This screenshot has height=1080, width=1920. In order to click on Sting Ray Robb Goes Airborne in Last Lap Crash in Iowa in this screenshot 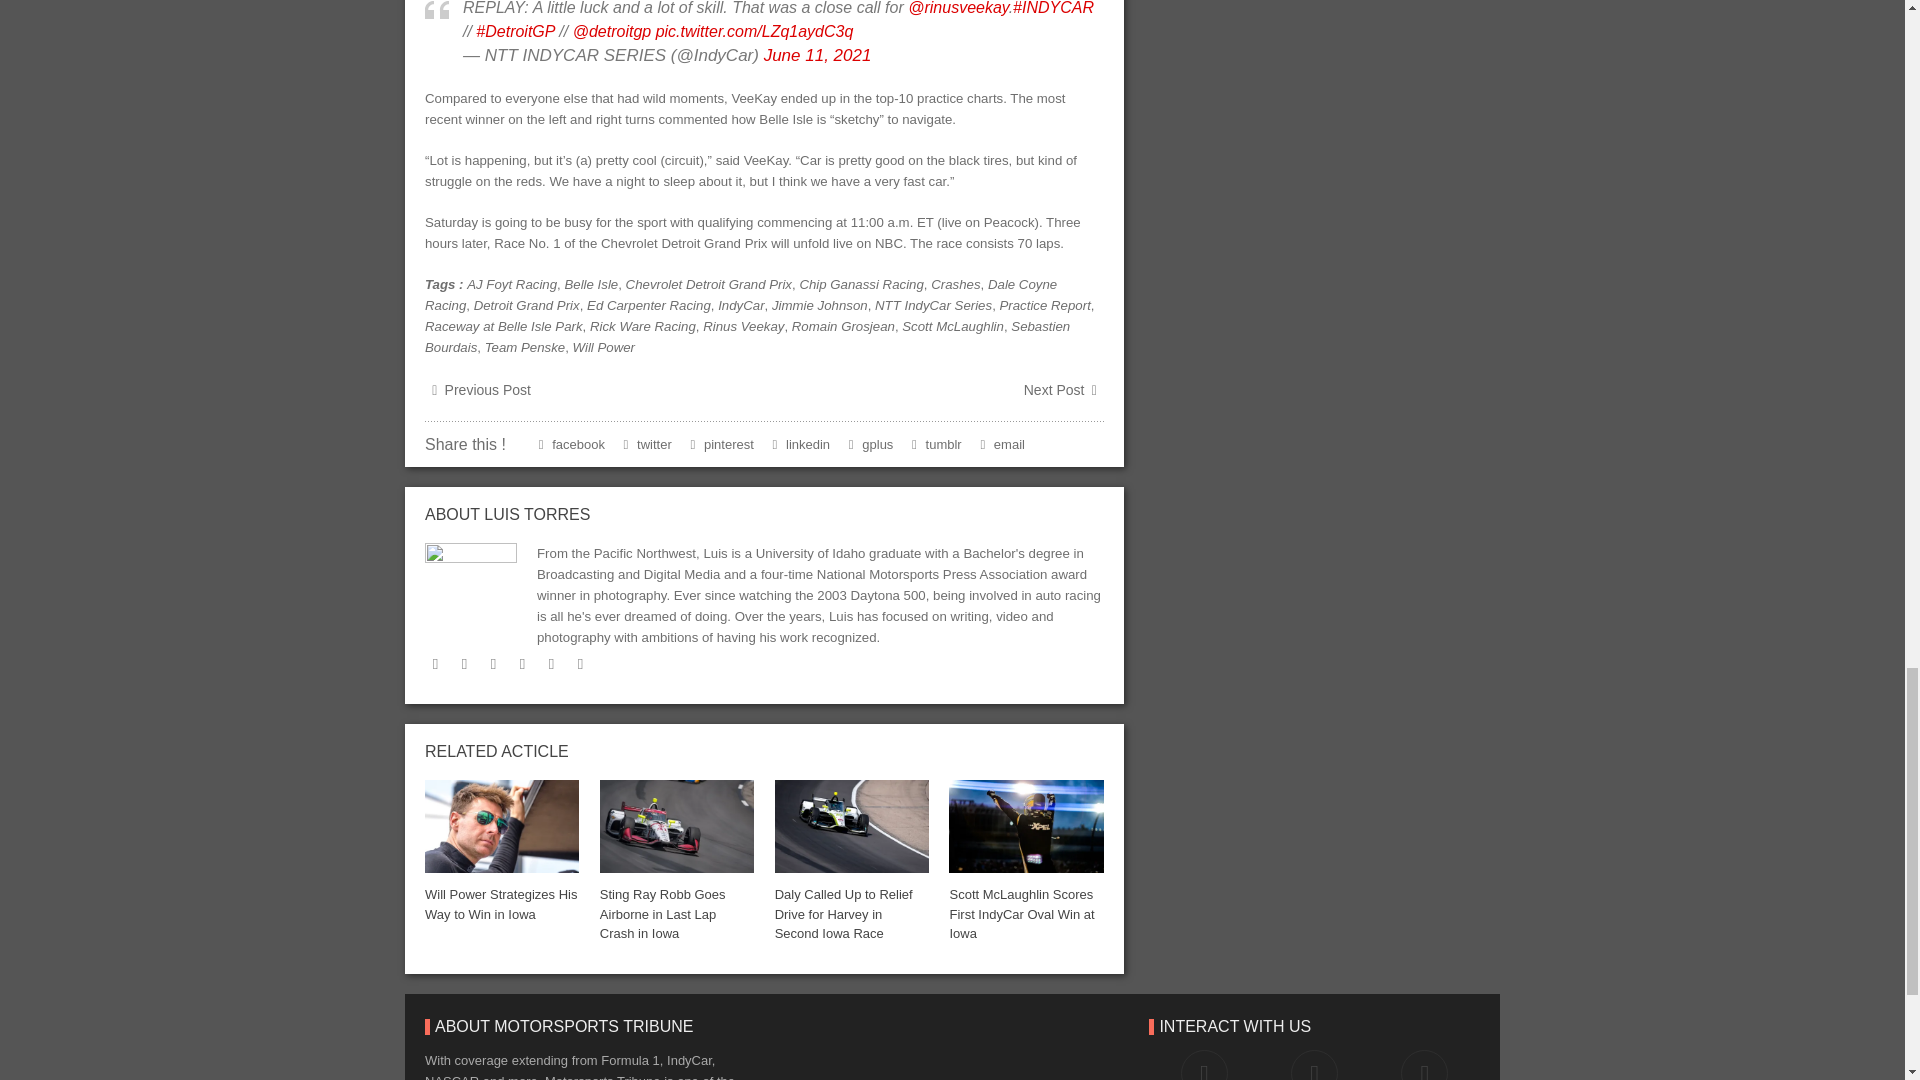, I will do `click(676, 826)`.